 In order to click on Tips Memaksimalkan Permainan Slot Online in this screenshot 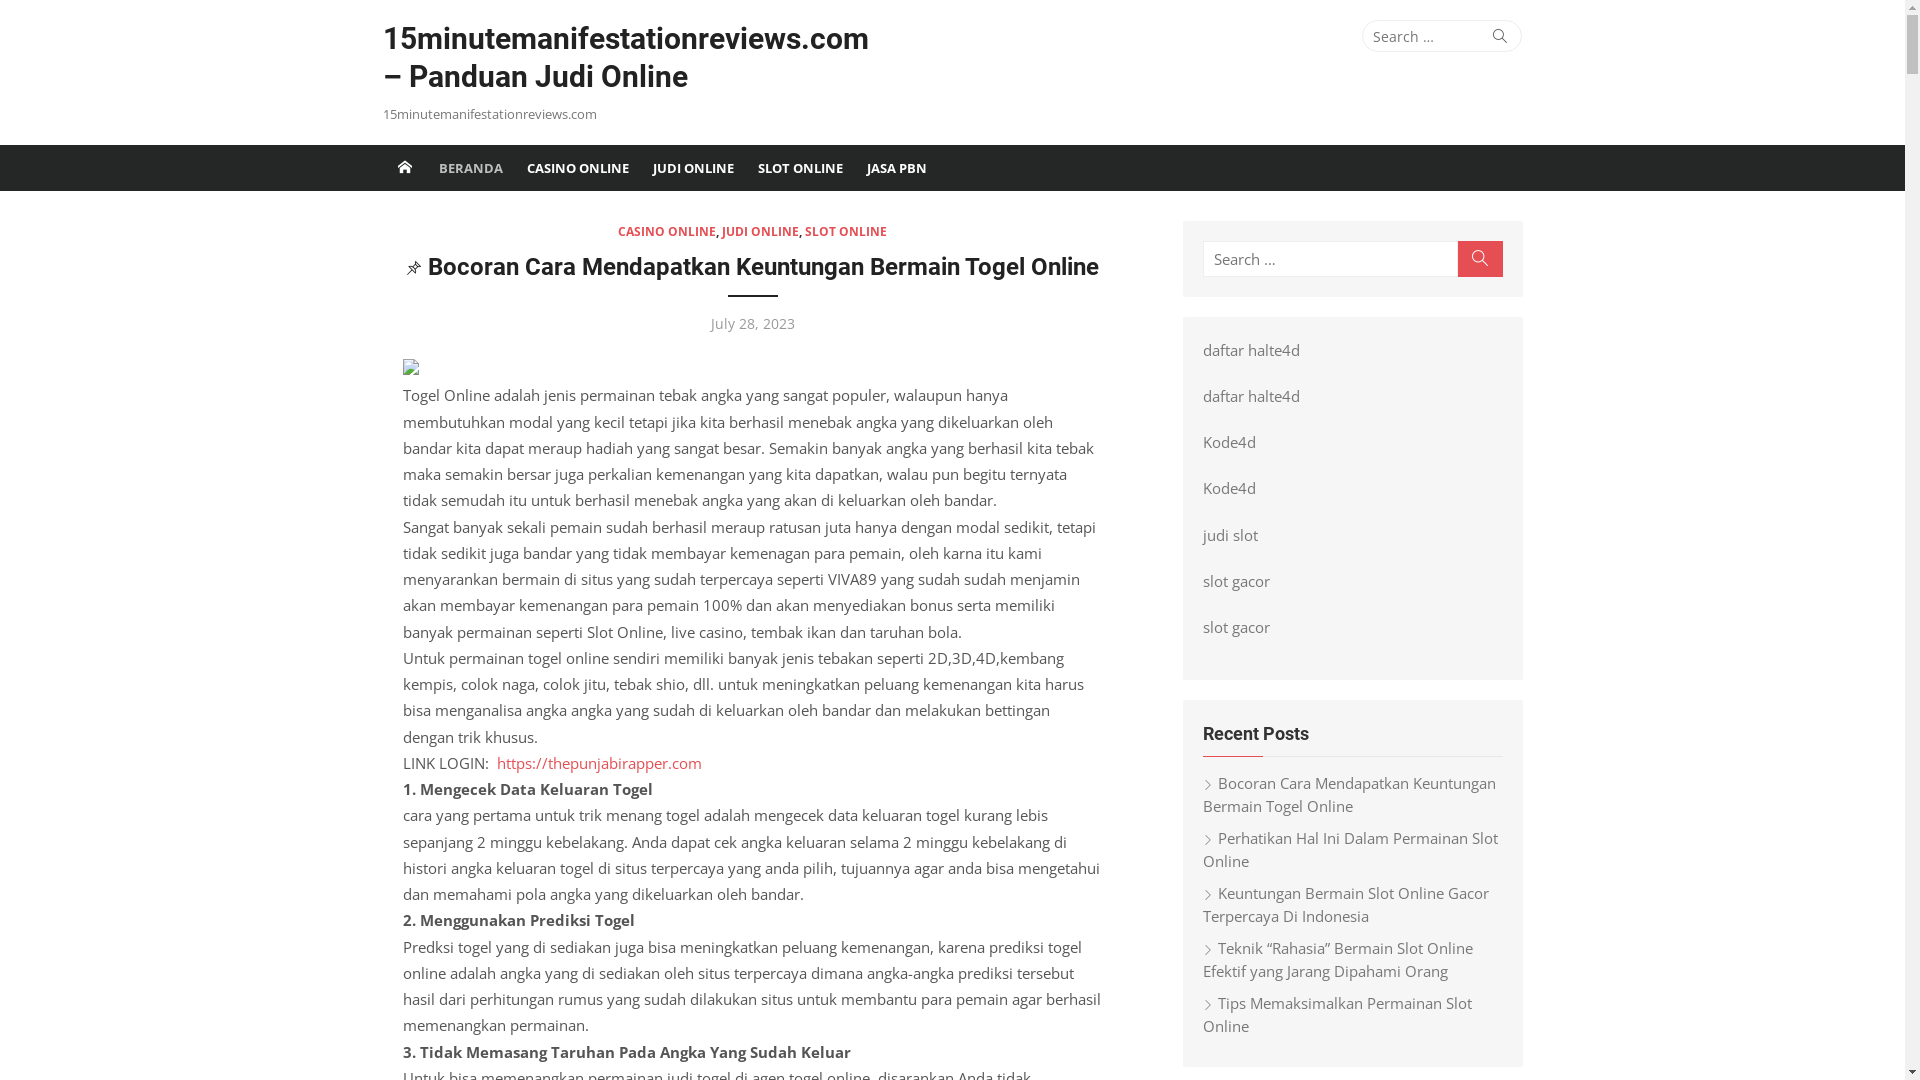, I will do `click(1336, 1014)`.